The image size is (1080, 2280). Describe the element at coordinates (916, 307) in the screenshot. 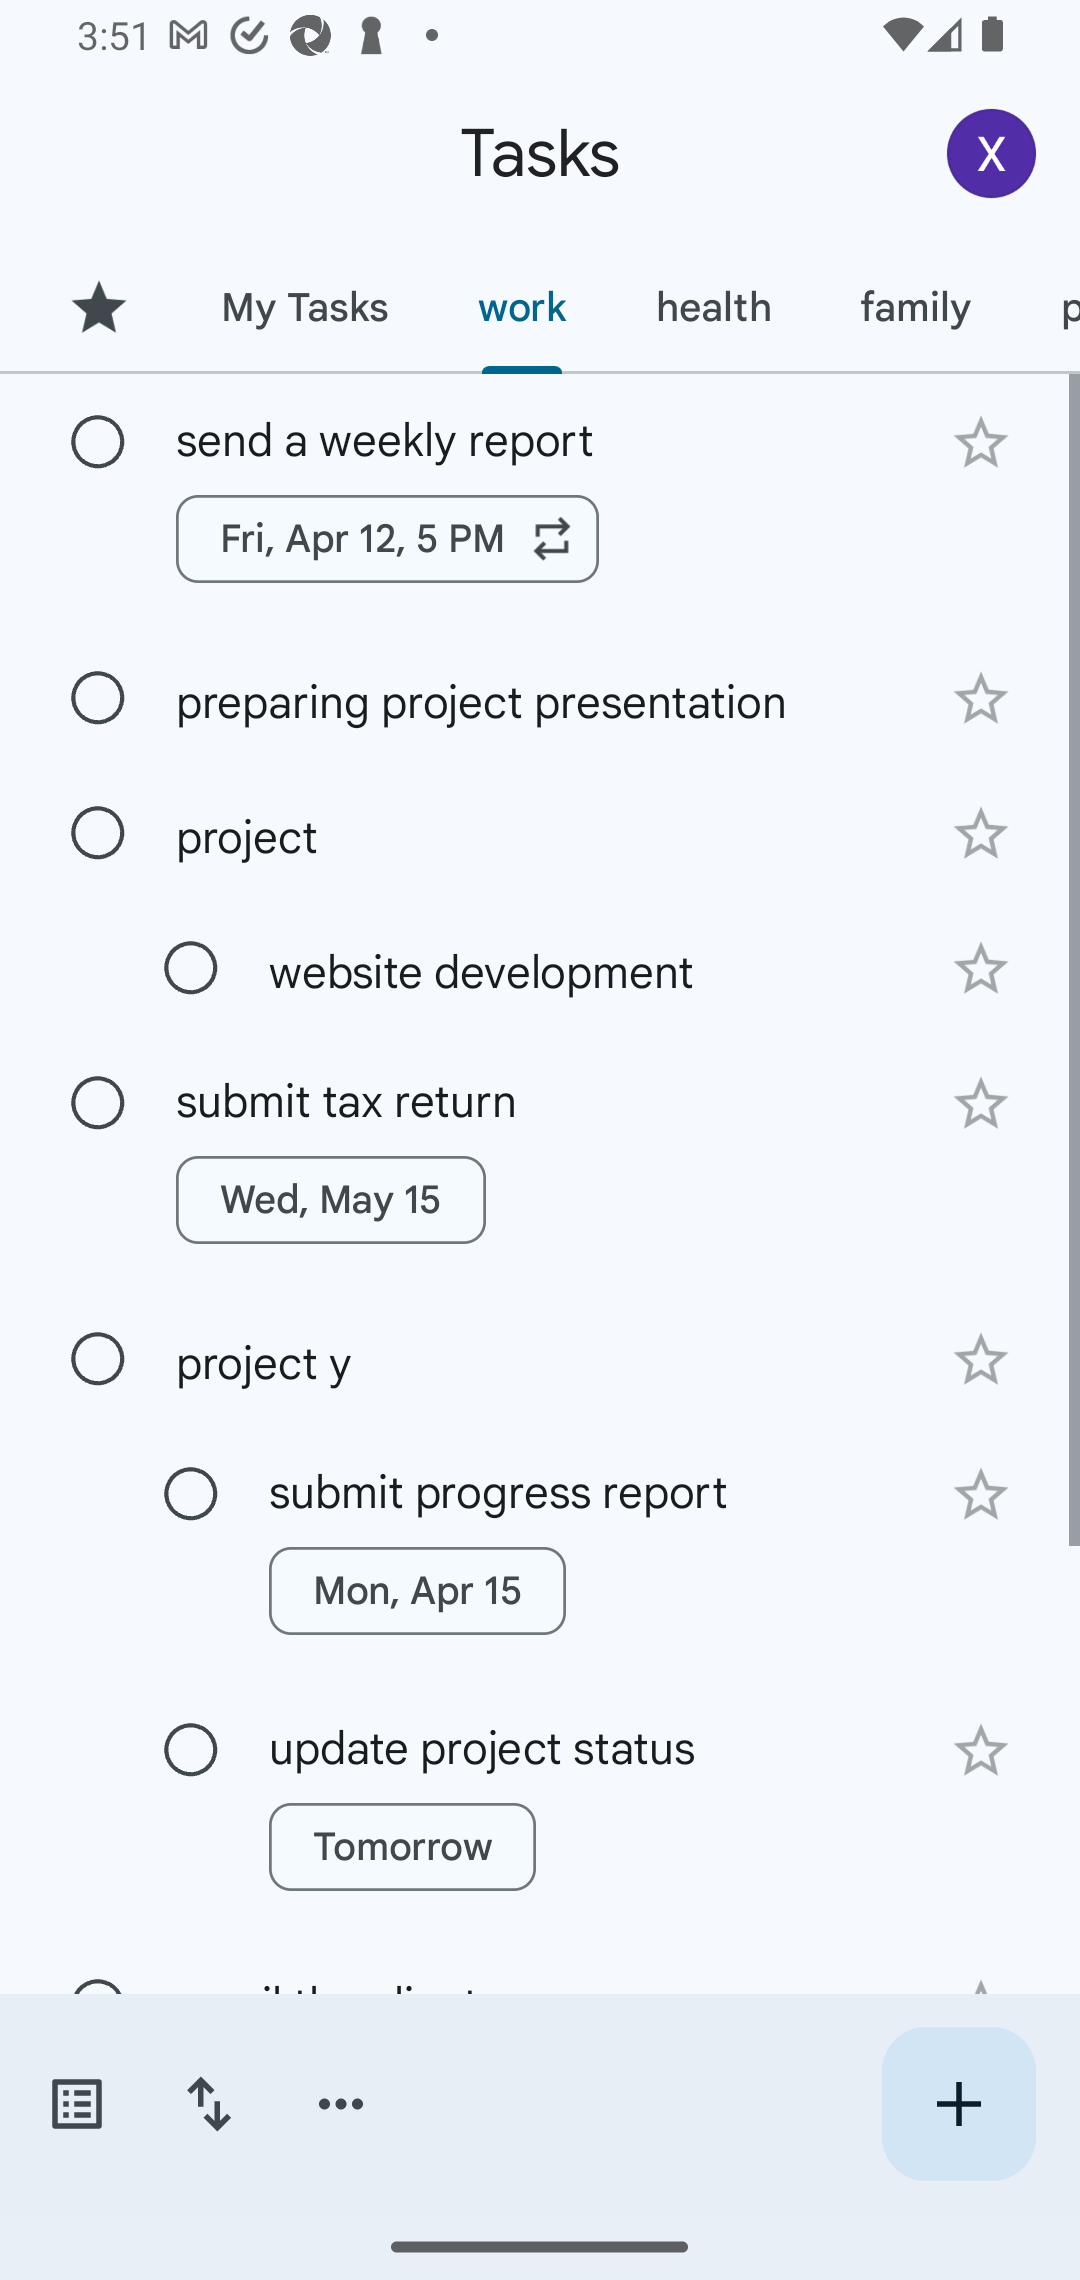

I see `family` at that location.